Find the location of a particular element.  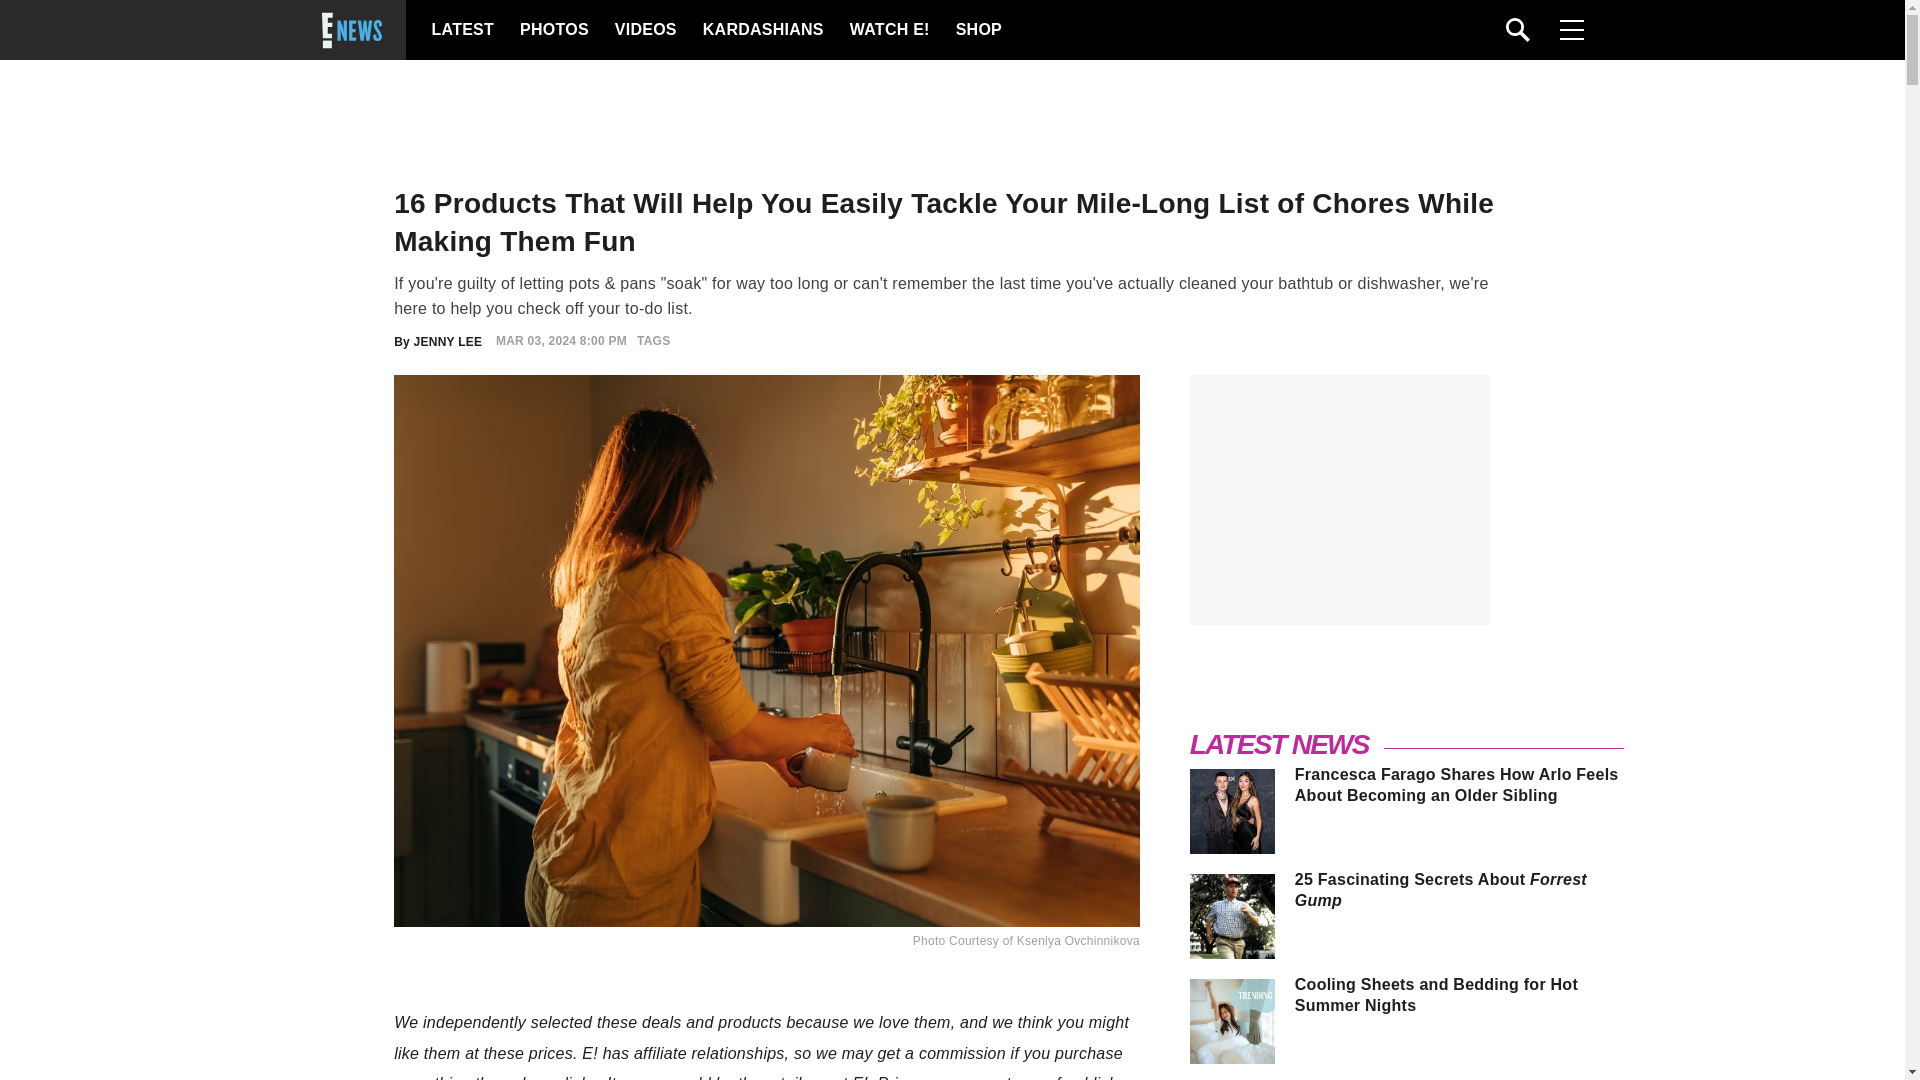

LATEST is located at coordinates (462, 30).